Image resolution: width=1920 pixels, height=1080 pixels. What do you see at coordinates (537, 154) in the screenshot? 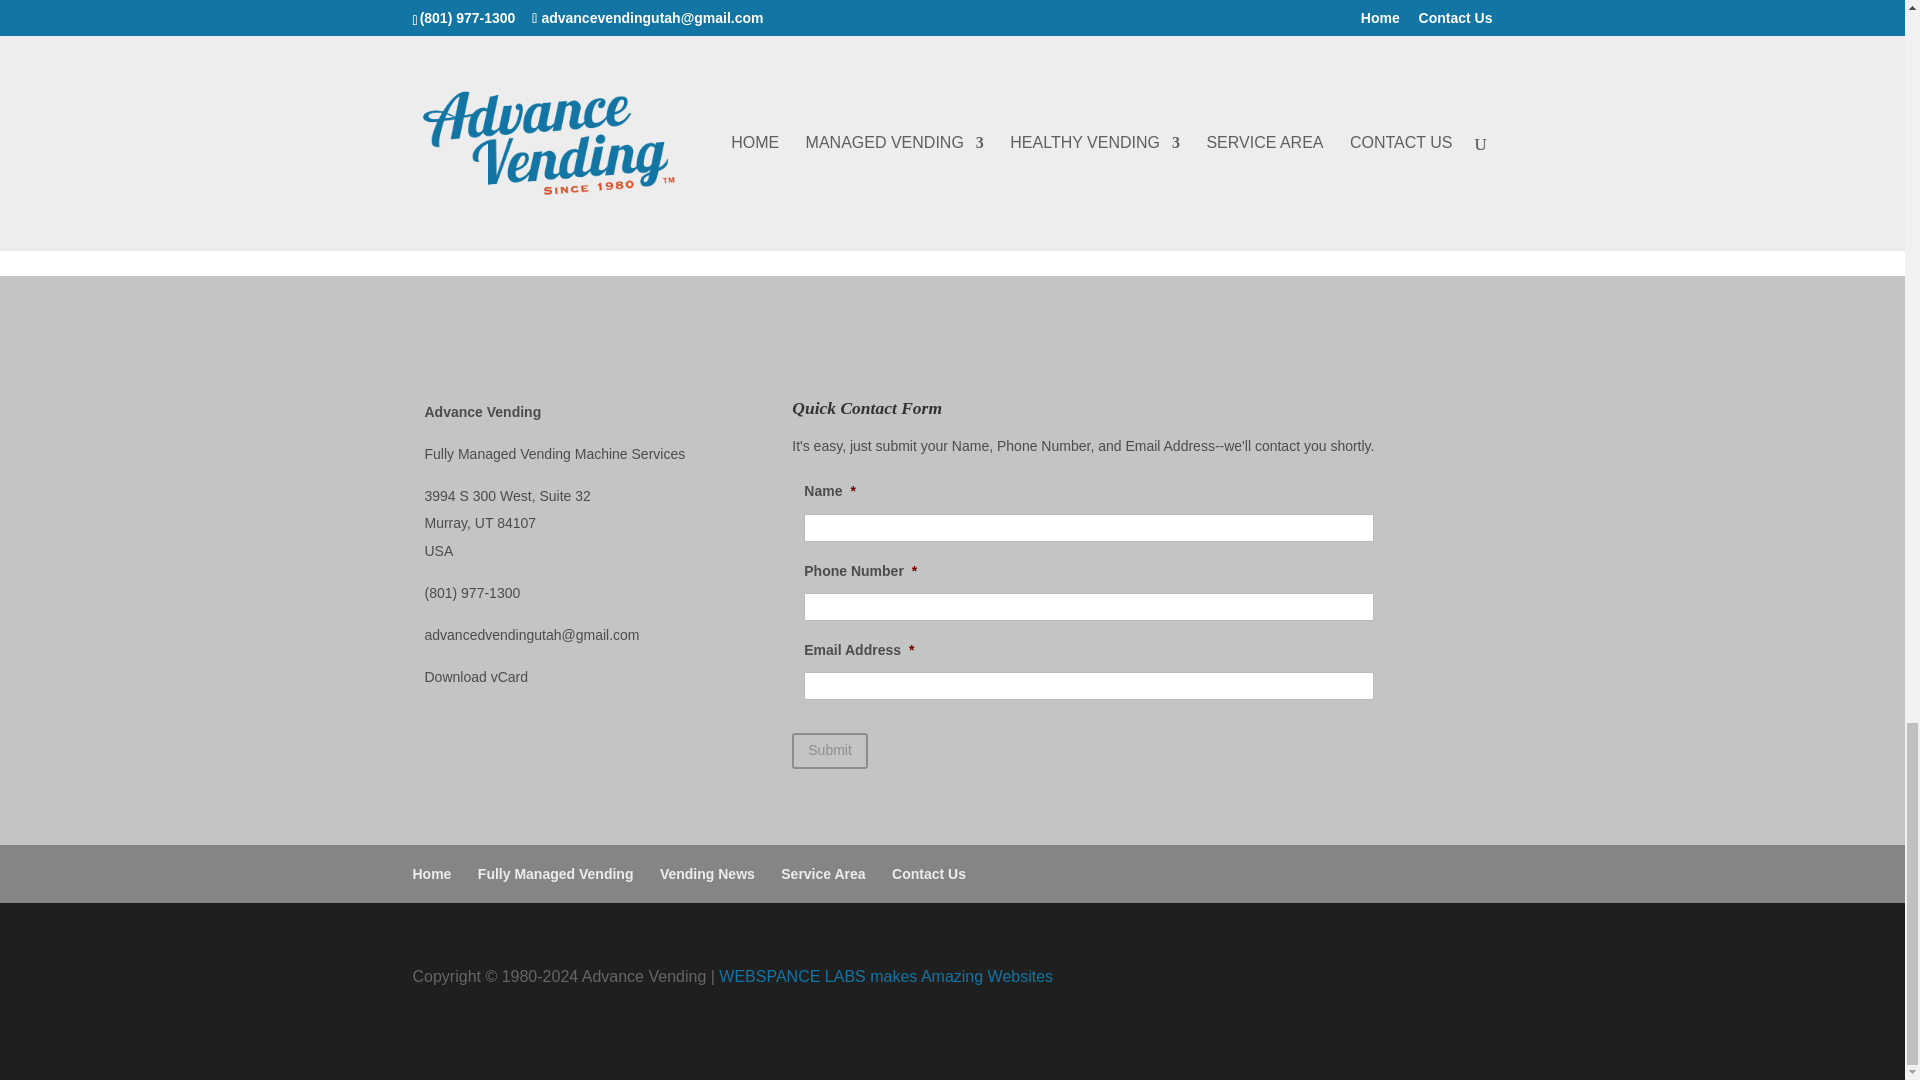
I see `logged in` at bounding box center [537, 154].